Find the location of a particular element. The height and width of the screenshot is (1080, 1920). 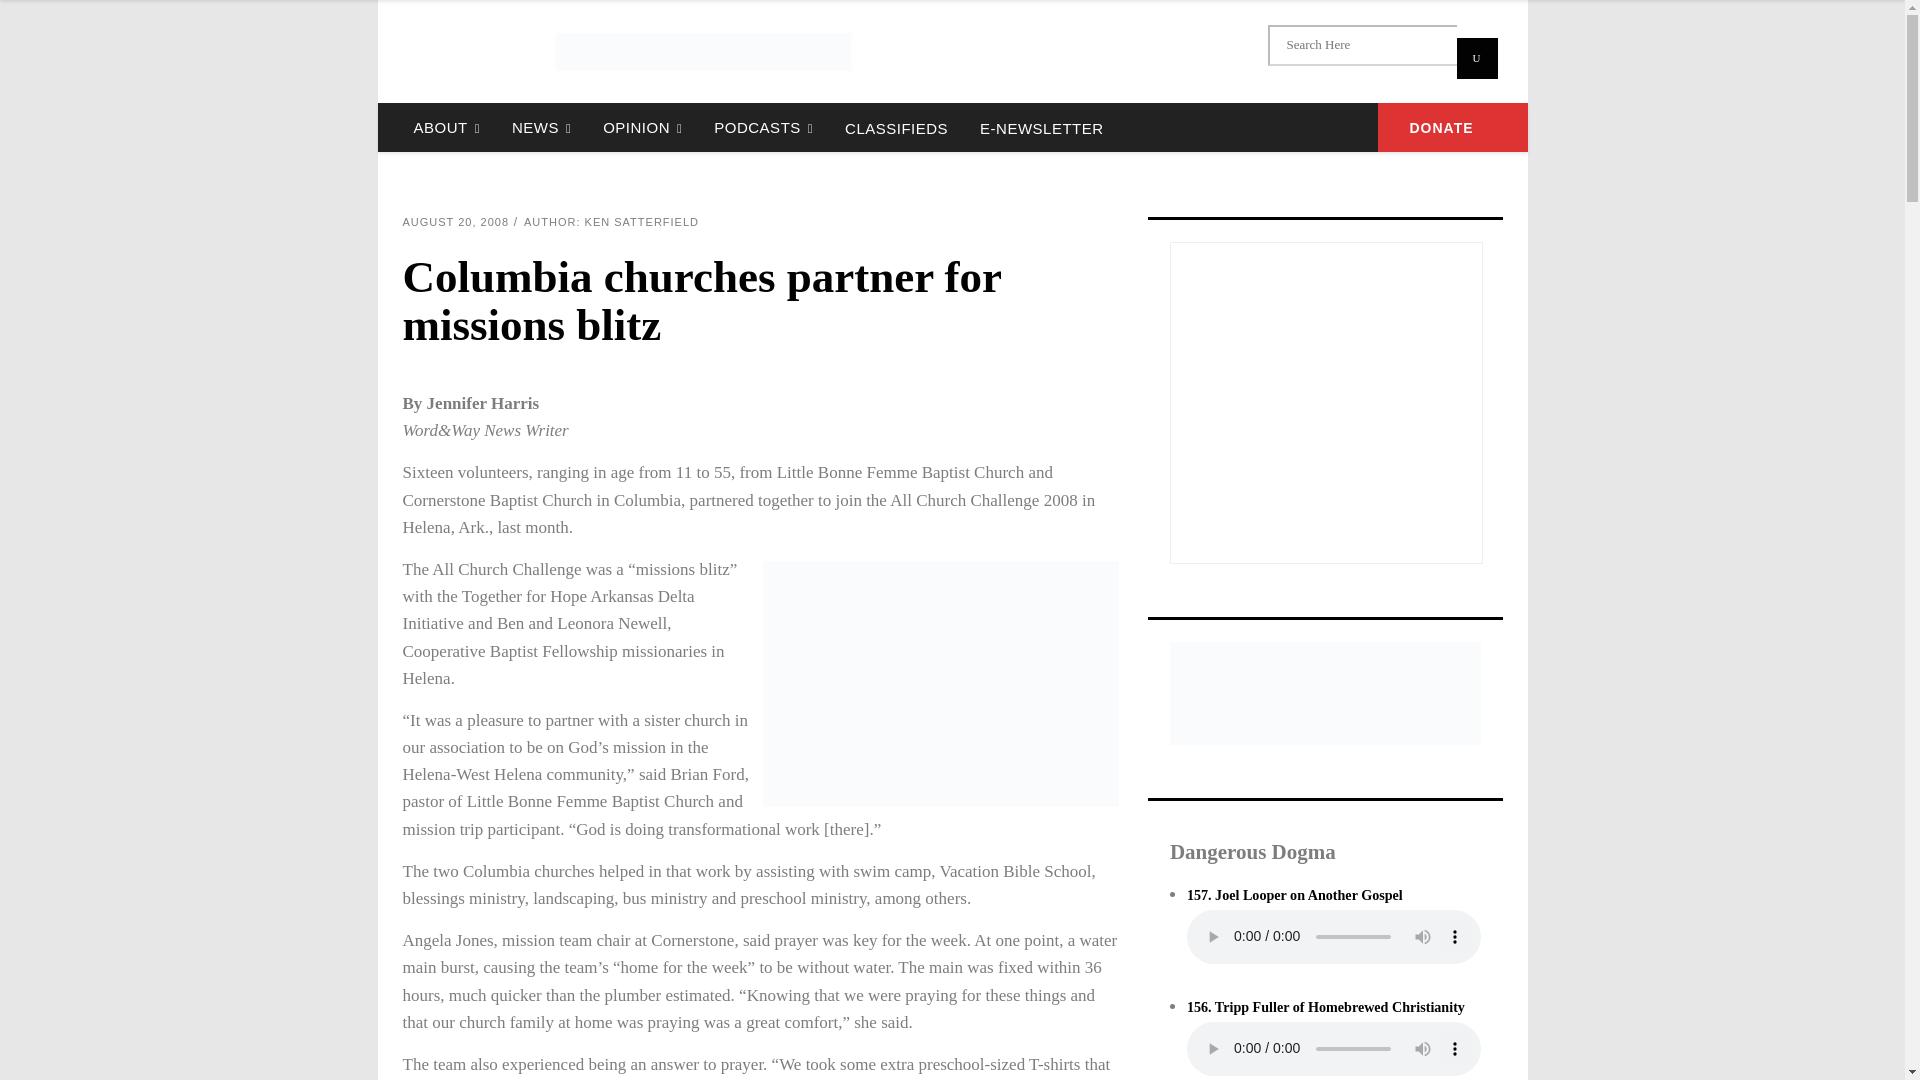

DONATE is located at coordinates (1453, 127).